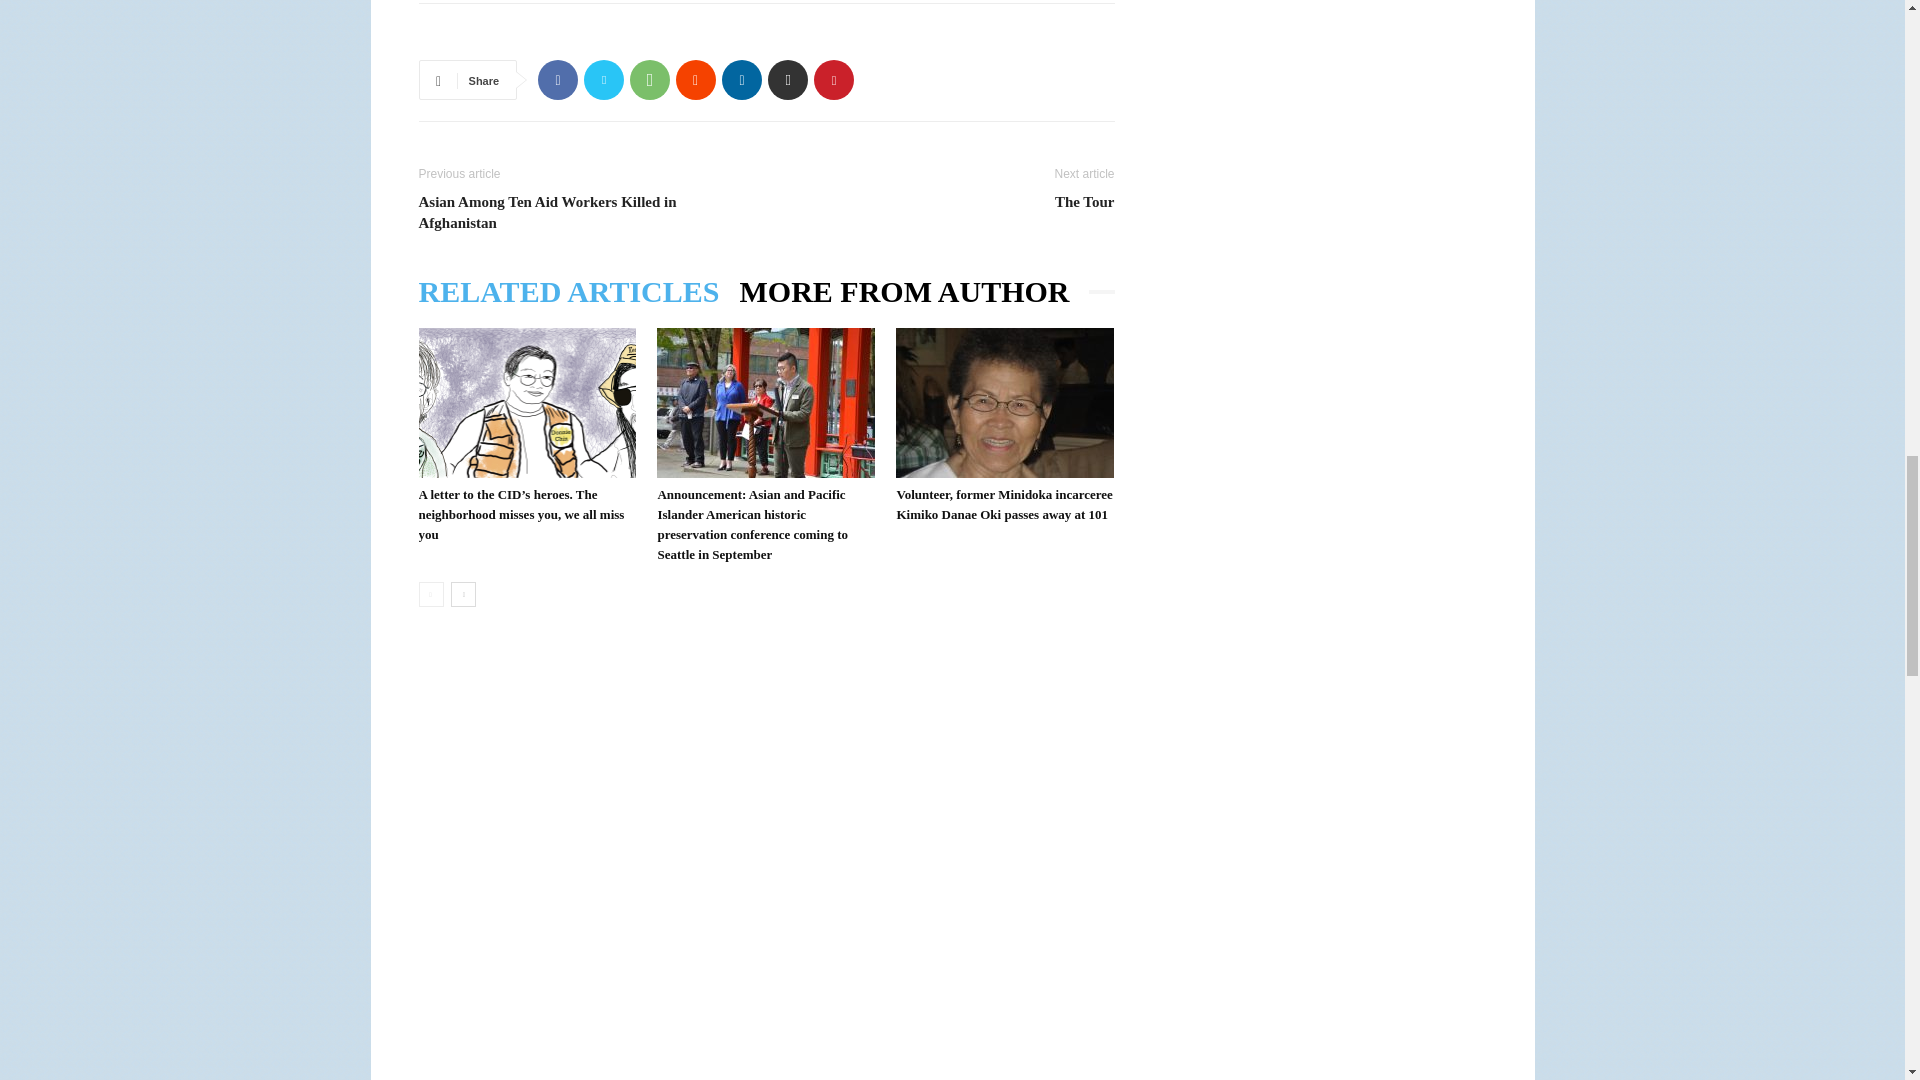  Describe the element at coordinates (650, 80) in the screenshot. I see `WhatsApp` at that location.